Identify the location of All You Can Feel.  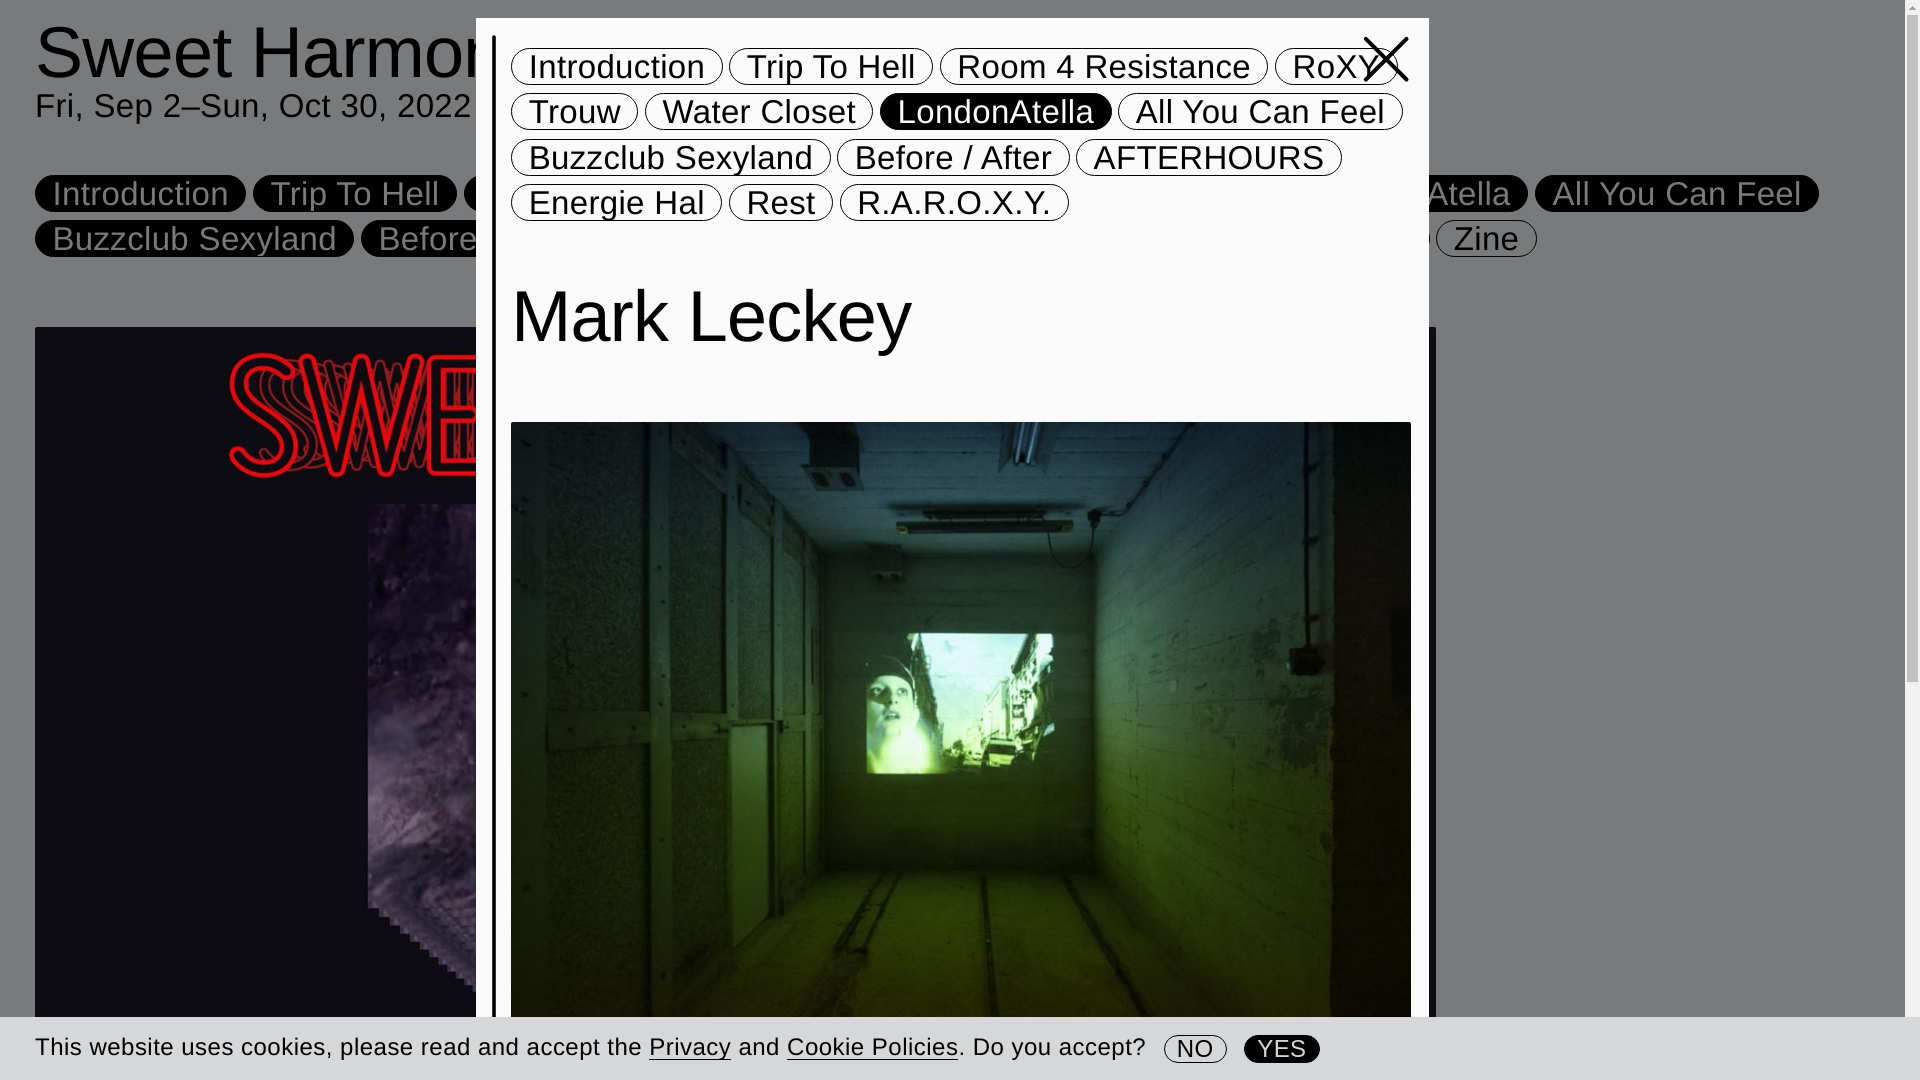
(1259, 110).